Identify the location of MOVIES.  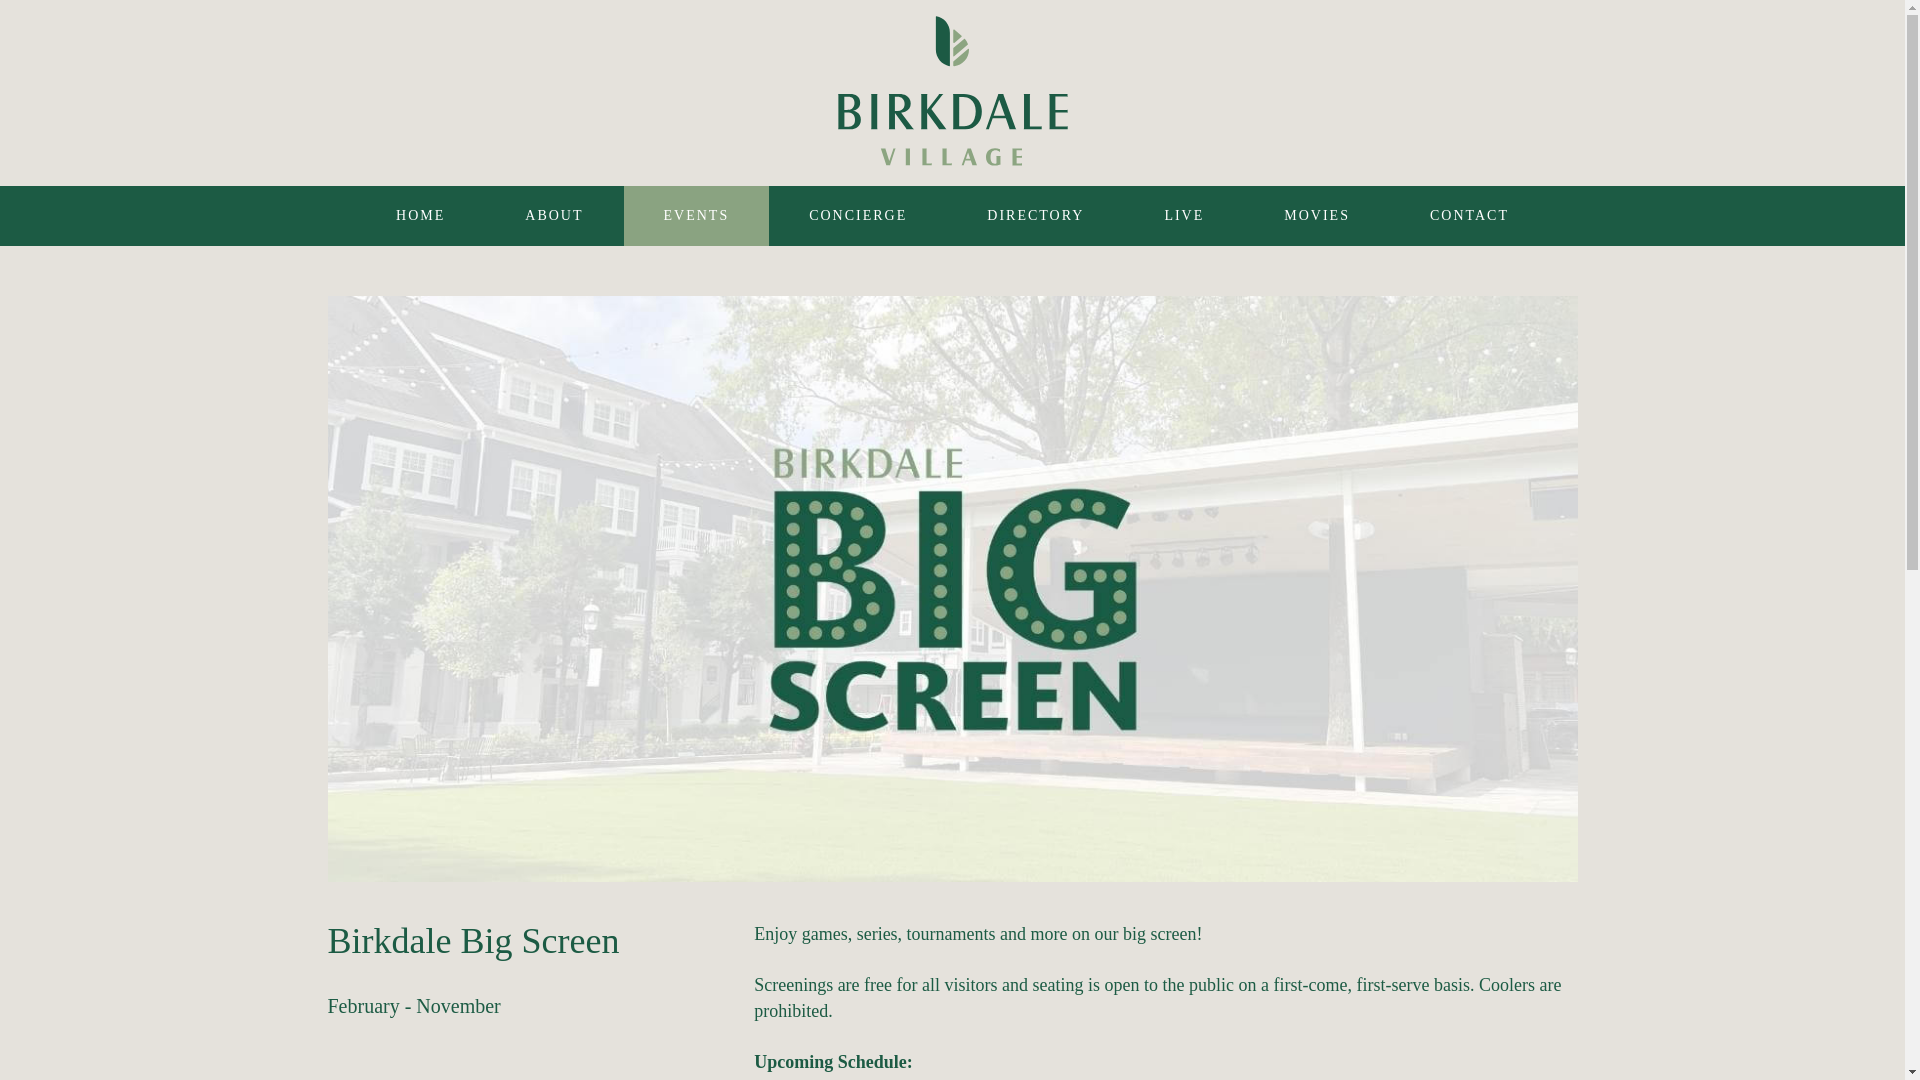
(1317, 216).